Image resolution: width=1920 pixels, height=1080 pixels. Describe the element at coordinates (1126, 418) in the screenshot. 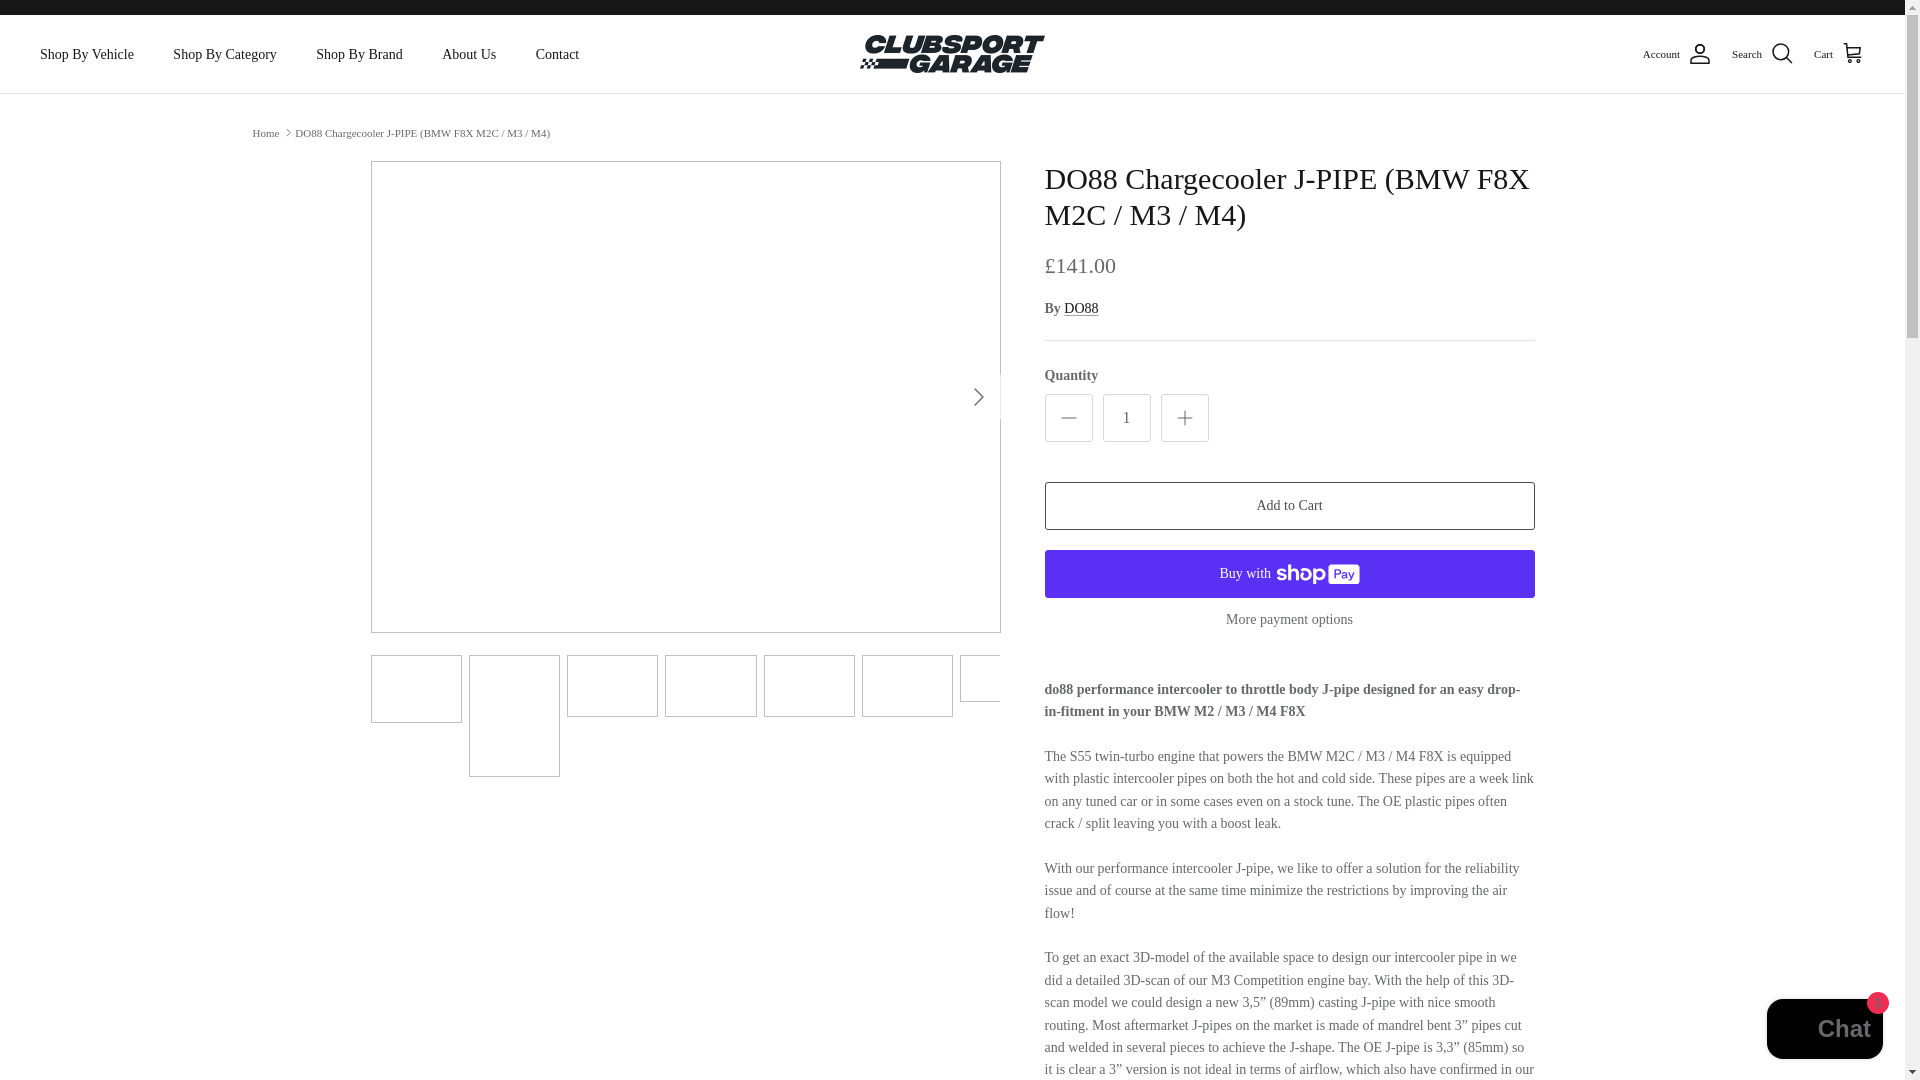

I see `1` at that location.